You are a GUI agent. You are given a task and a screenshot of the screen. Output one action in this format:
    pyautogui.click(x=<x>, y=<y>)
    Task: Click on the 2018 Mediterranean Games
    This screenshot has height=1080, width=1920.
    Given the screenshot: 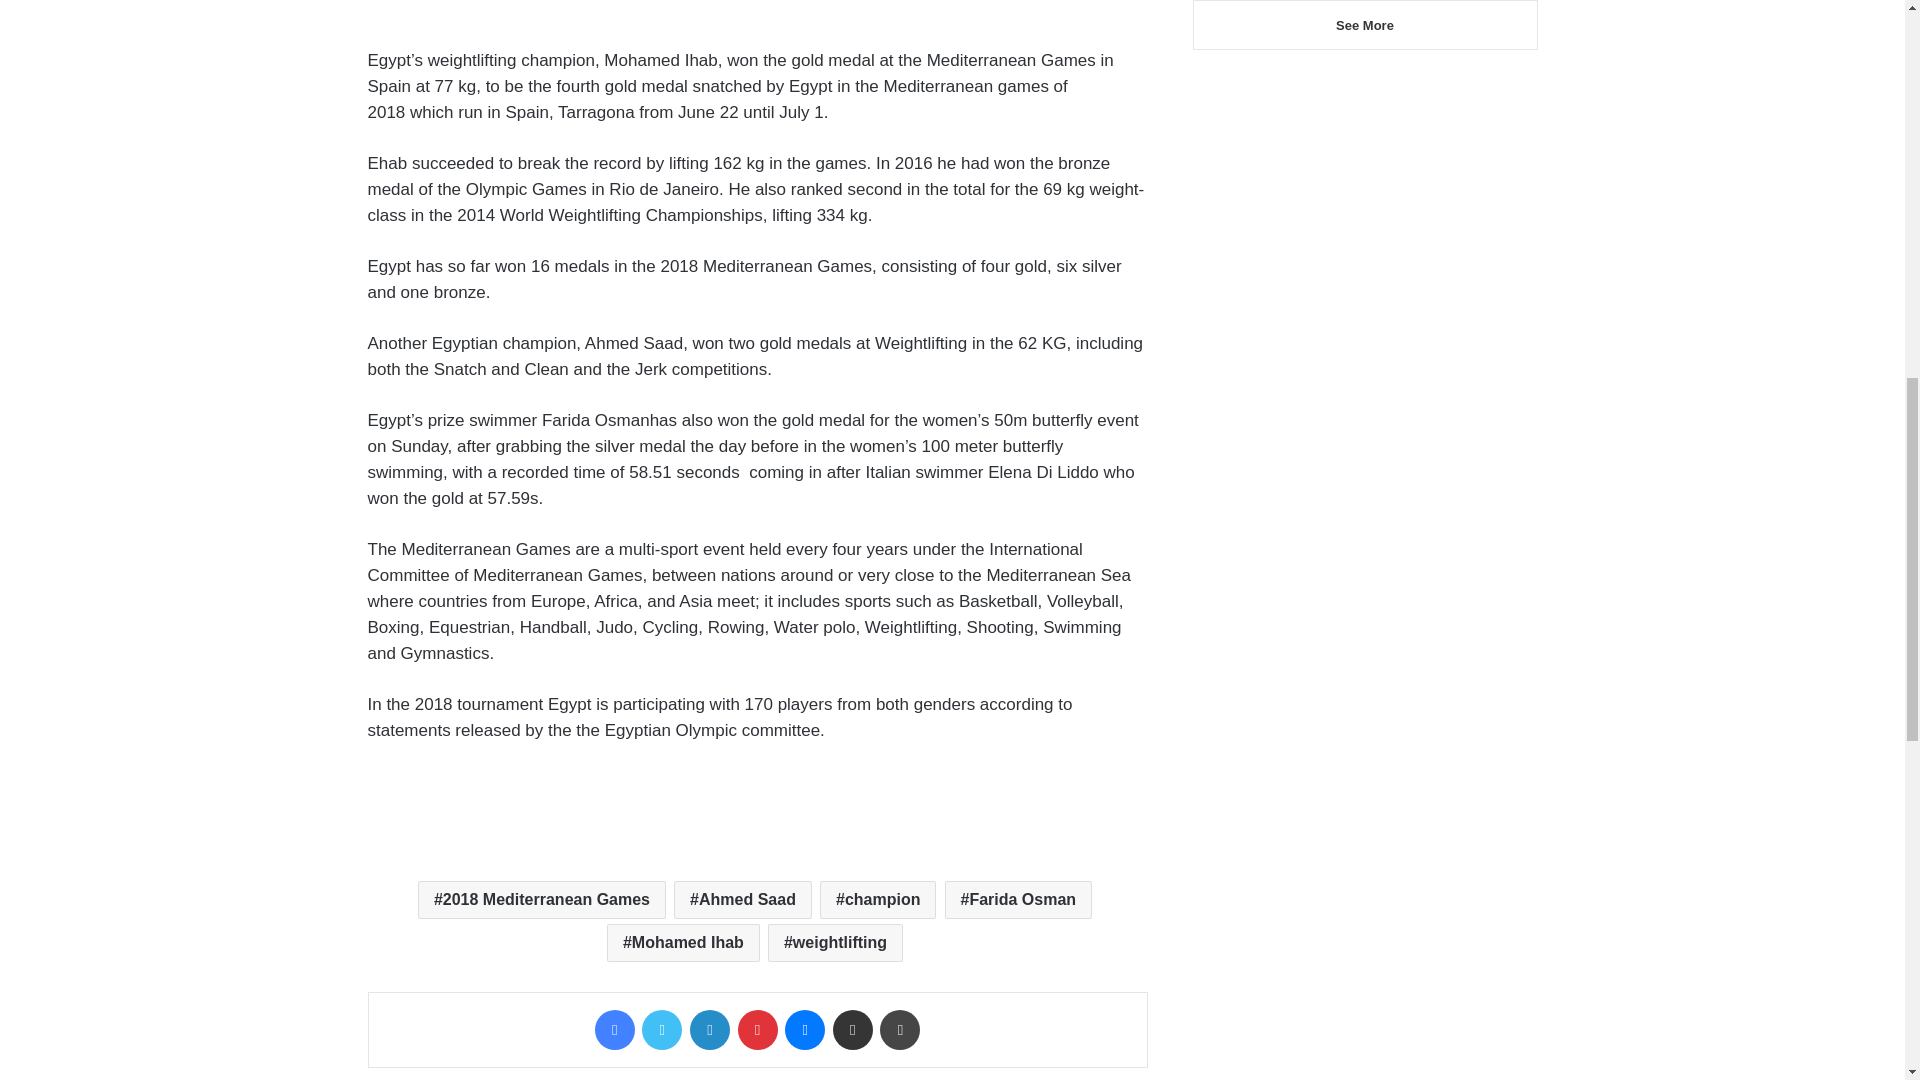 What is the action you would take?
    pyautogui.click(x=542, y=900)
    